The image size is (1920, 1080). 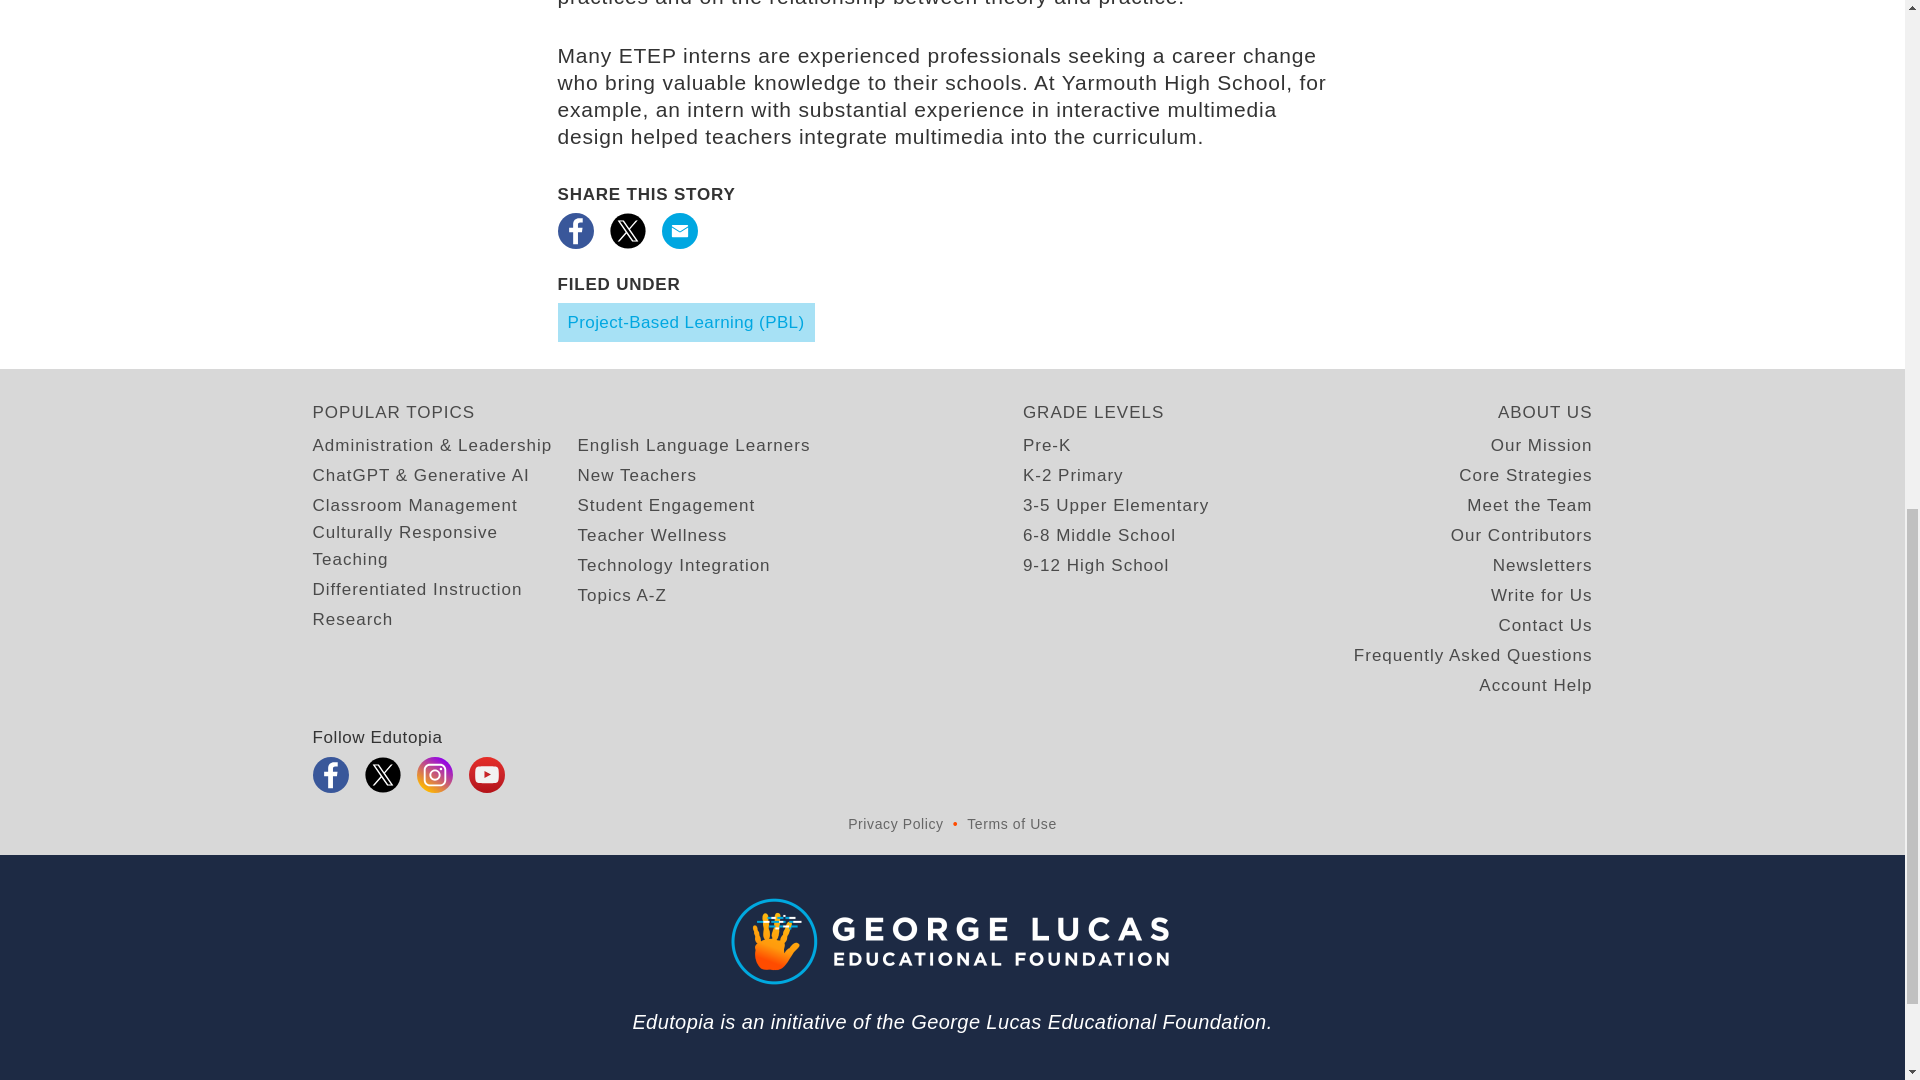 What do you see at coordinates (662, 388) in the screenshot?
I see `Student Engagement` at bounding box center [662, 388].